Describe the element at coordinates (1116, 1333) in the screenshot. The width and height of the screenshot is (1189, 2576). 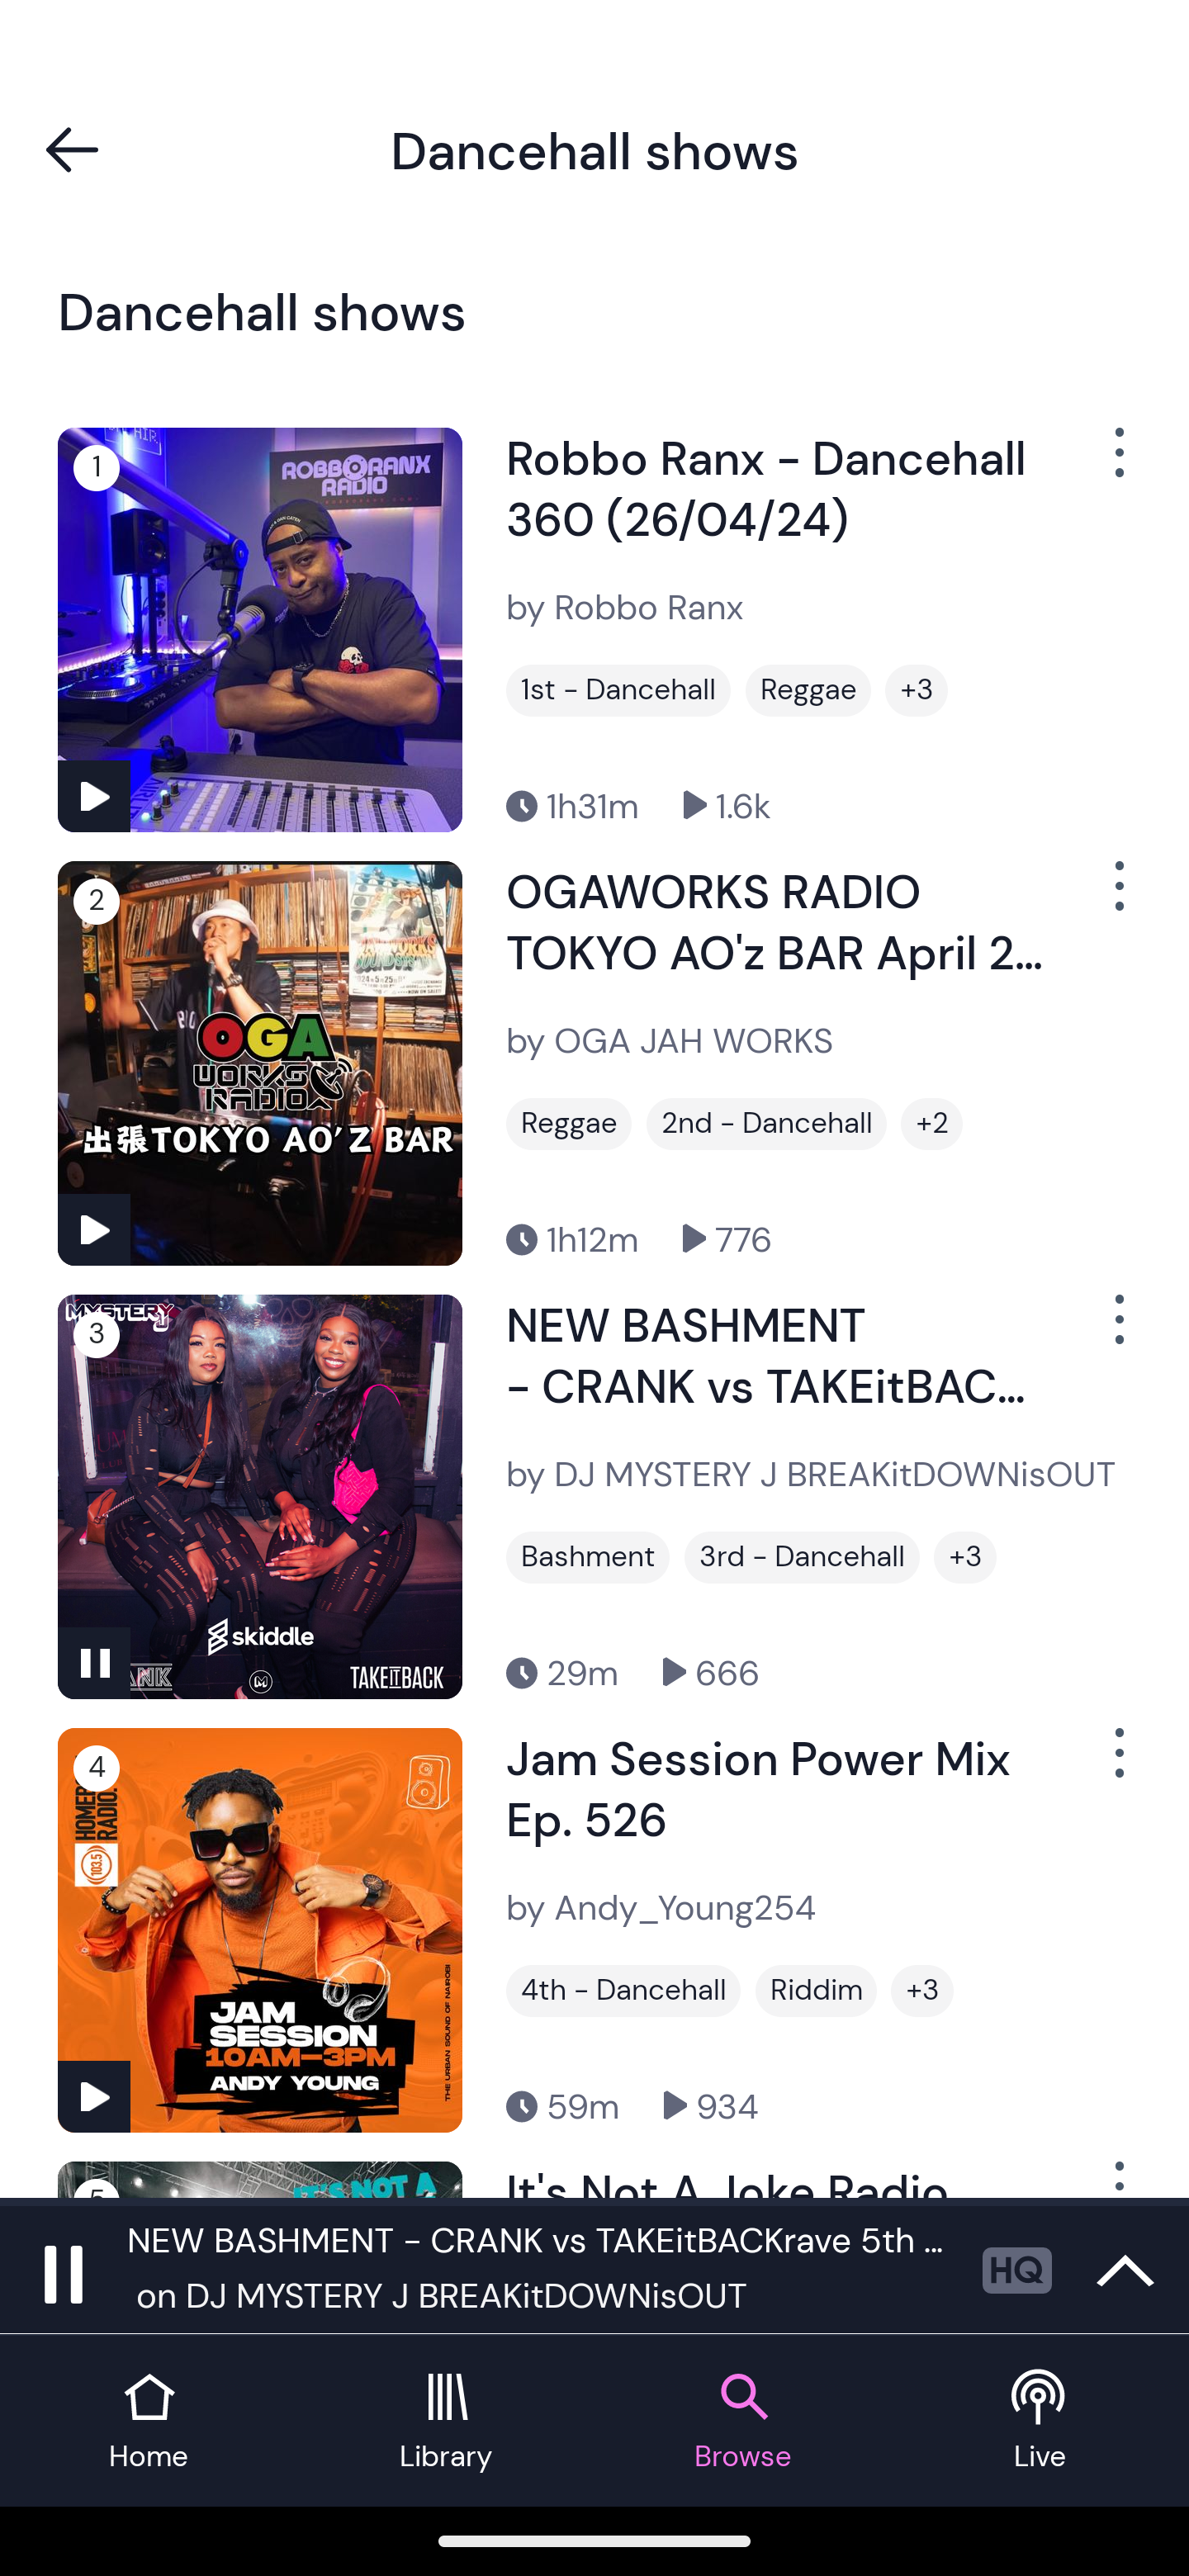
I see `Show Options Menu Button` at that location.